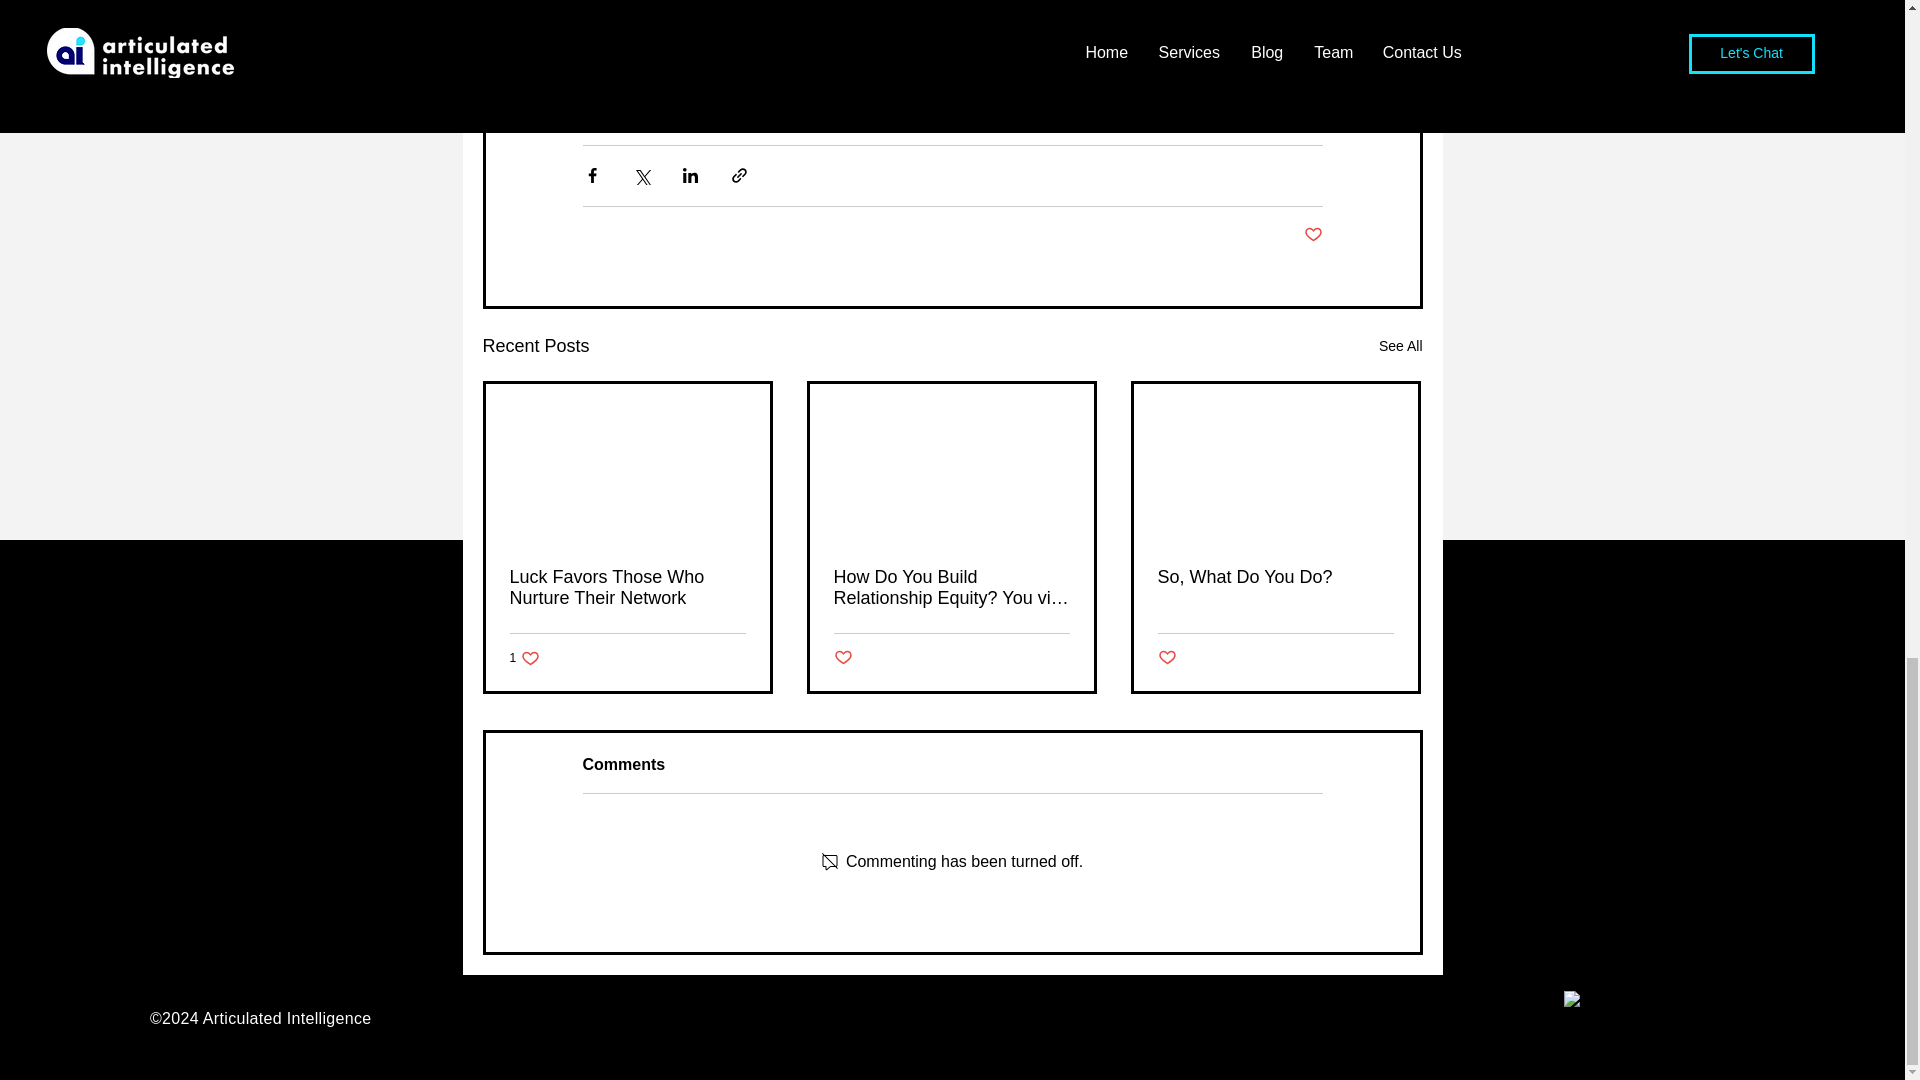  What do you see at coordinates (526, 658) in the screenshot?
I see `Post not marked as liked` at bounding box center [526, 658].